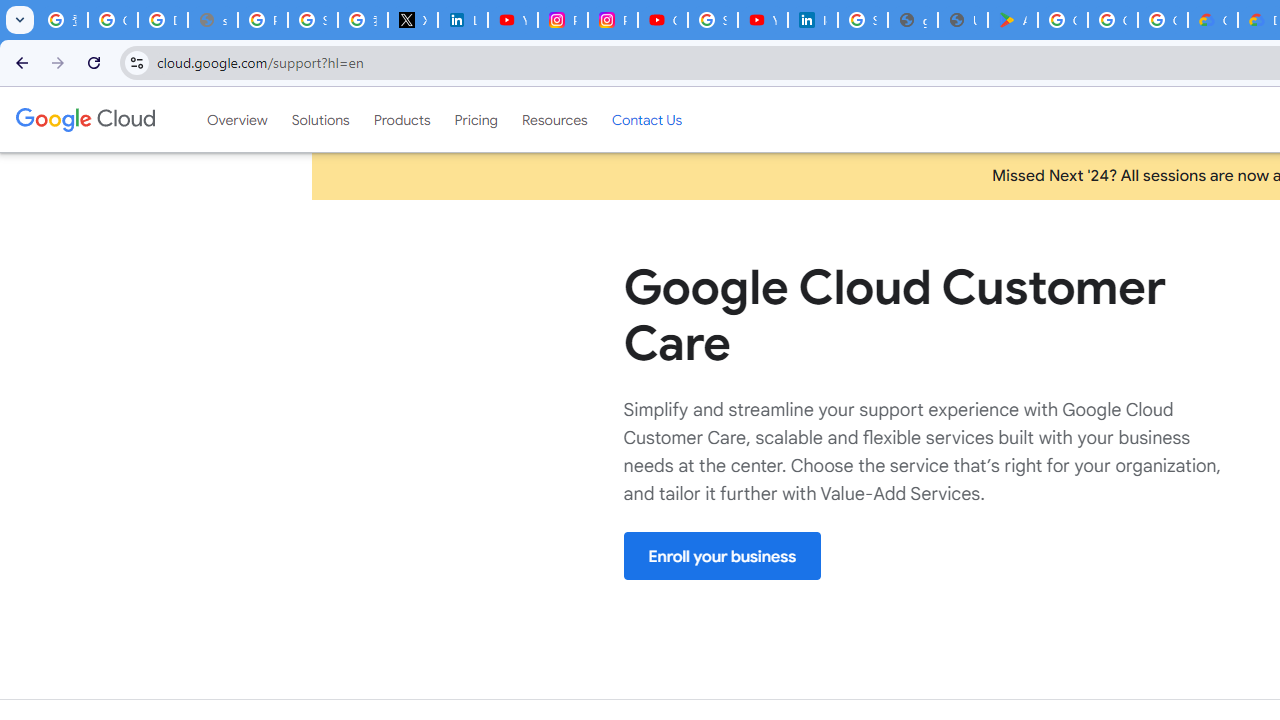 This screenshot has width=1280, height=720. I want to click on Pricing, so click(476, 119).